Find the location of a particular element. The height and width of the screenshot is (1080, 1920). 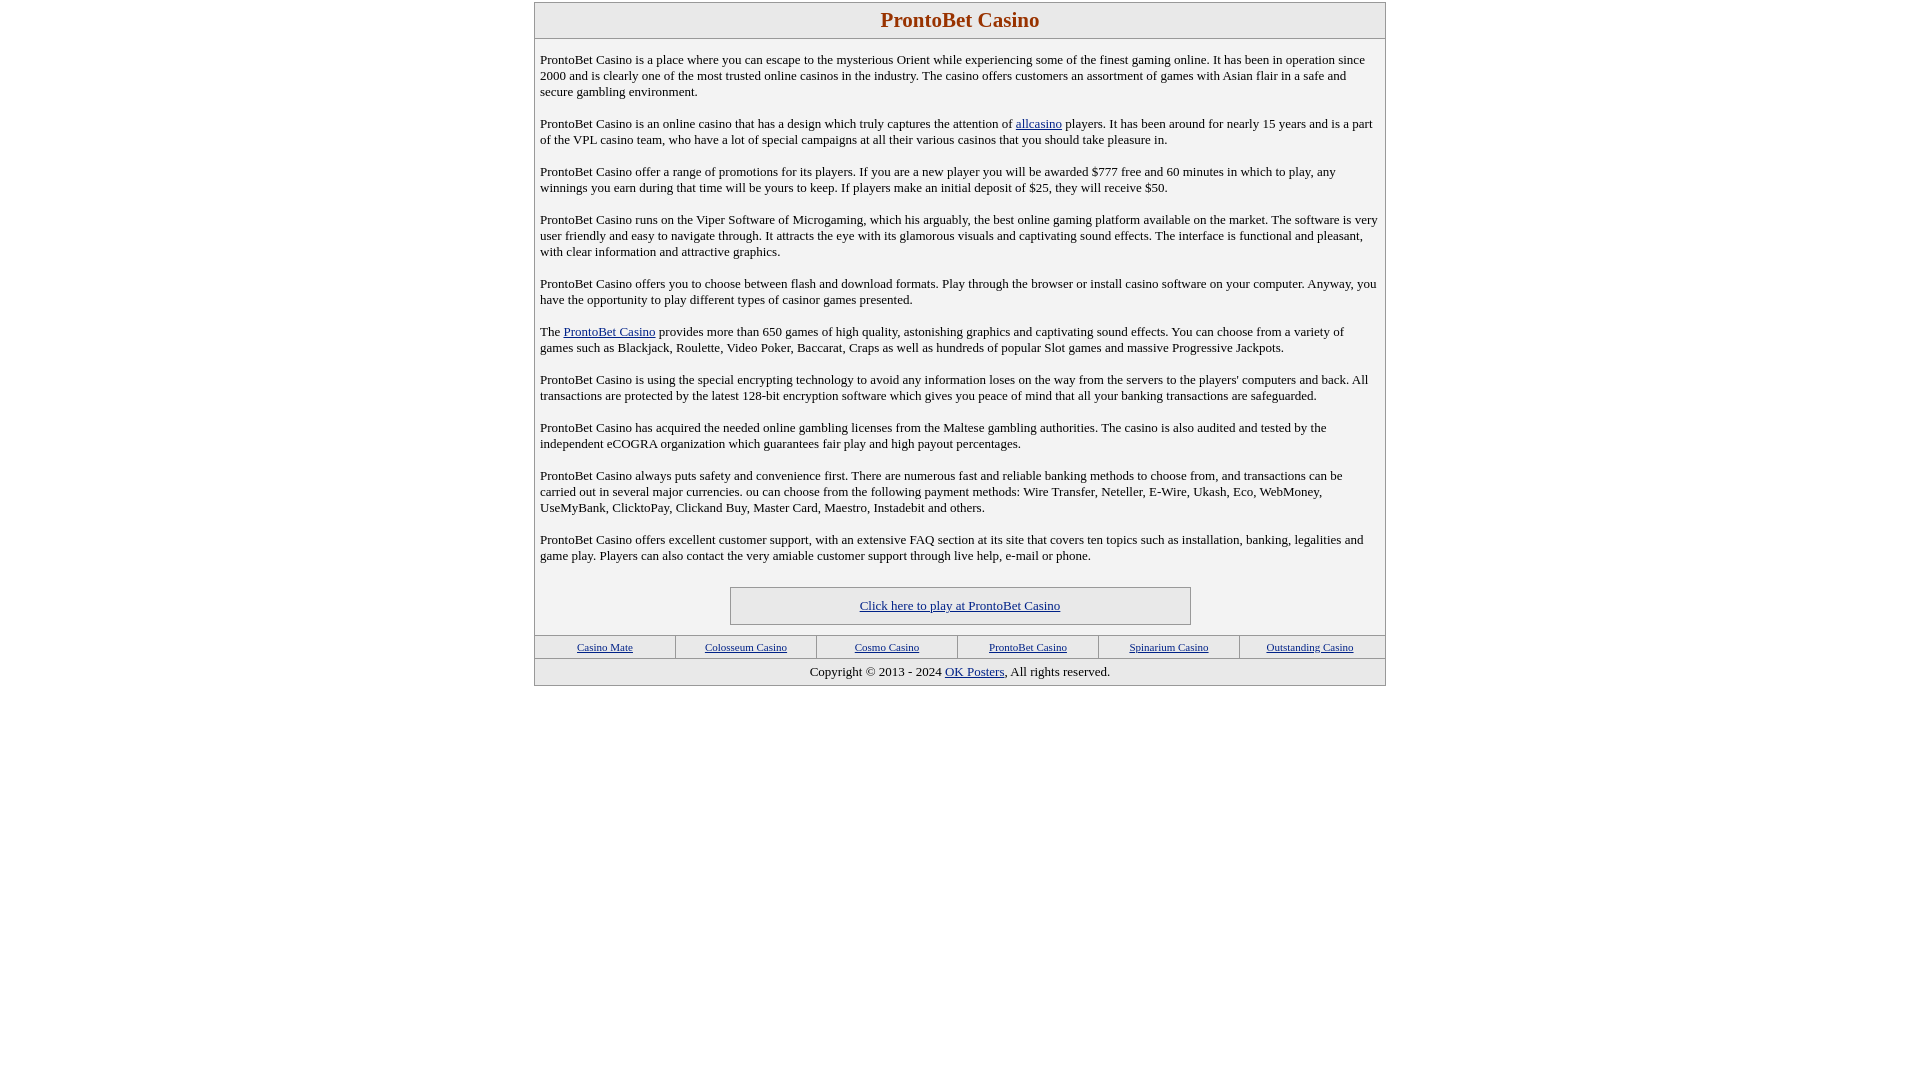

OK Posters is located at coordinates (974, 672).